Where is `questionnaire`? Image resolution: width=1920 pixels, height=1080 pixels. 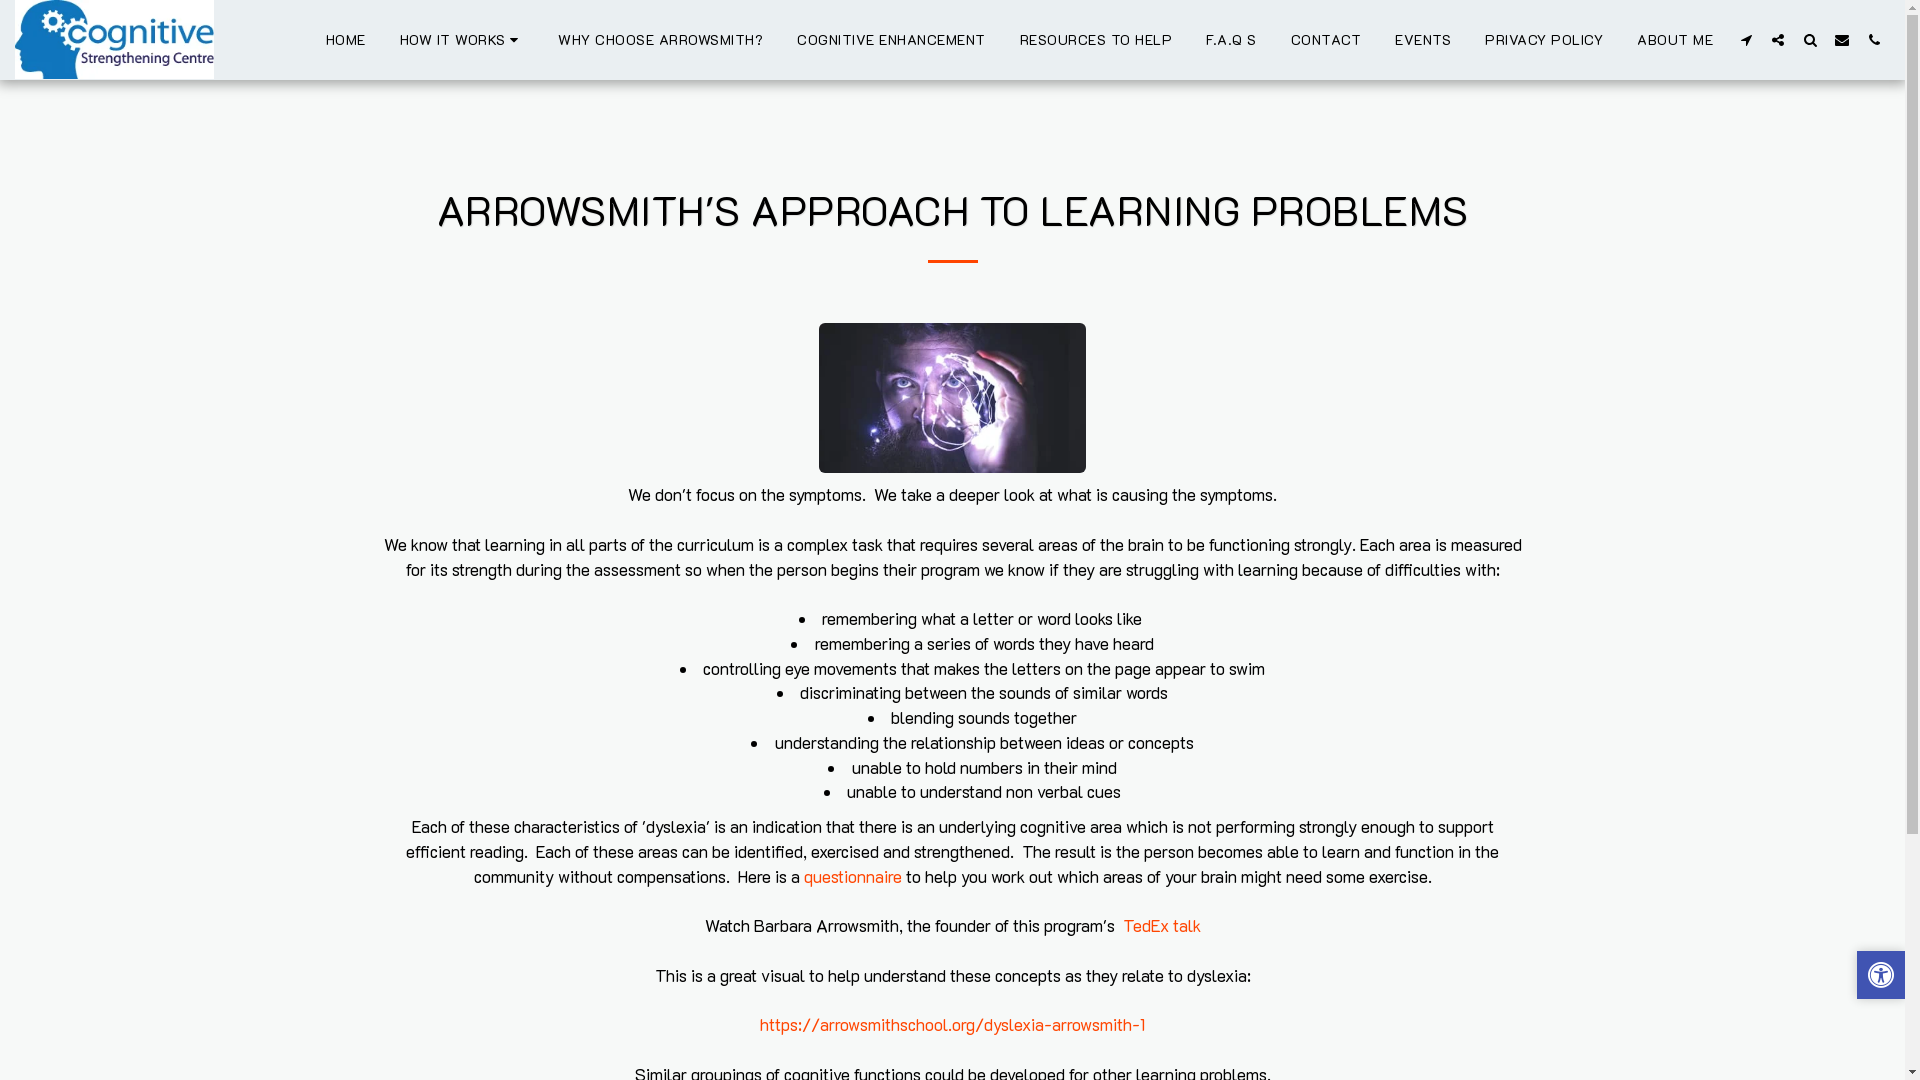 questionnaire is located at coordinates (853, 876).